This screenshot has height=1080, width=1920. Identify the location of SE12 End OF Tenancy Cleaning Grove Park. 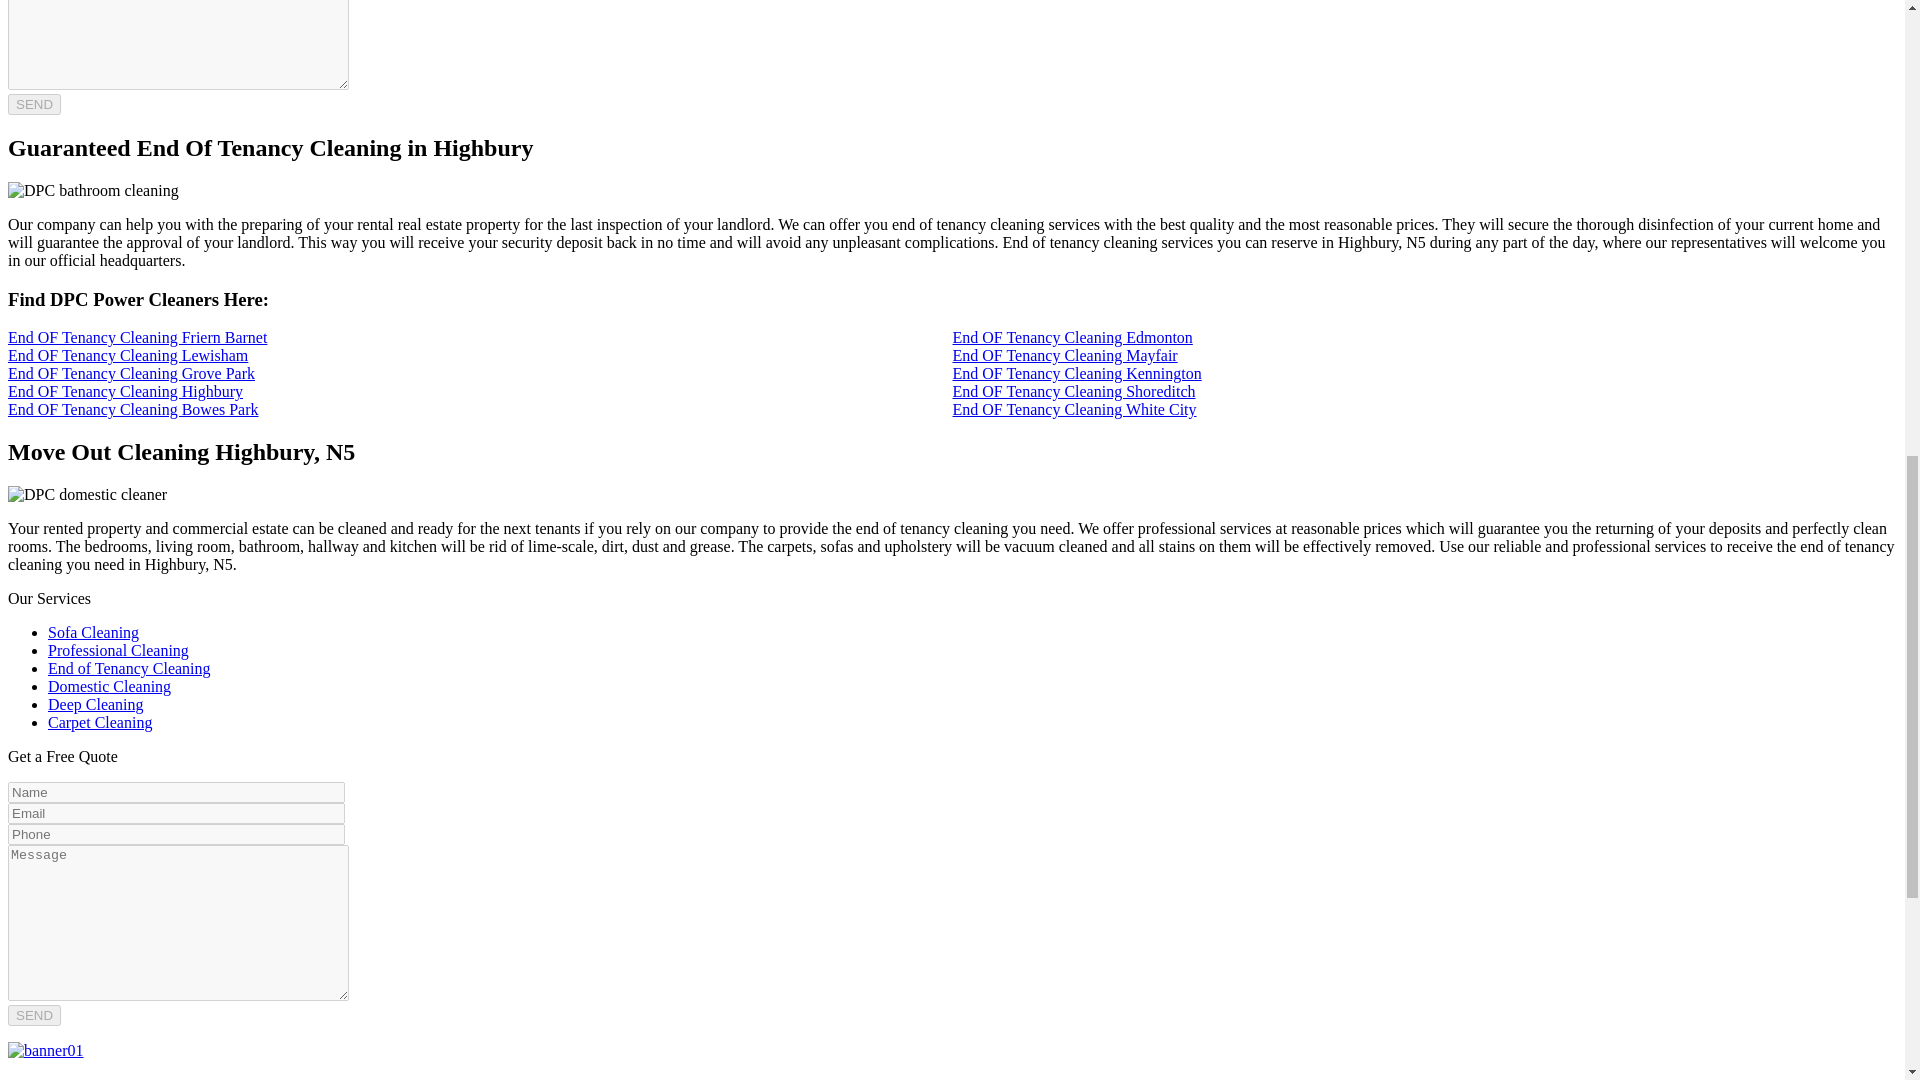
(131, 374).